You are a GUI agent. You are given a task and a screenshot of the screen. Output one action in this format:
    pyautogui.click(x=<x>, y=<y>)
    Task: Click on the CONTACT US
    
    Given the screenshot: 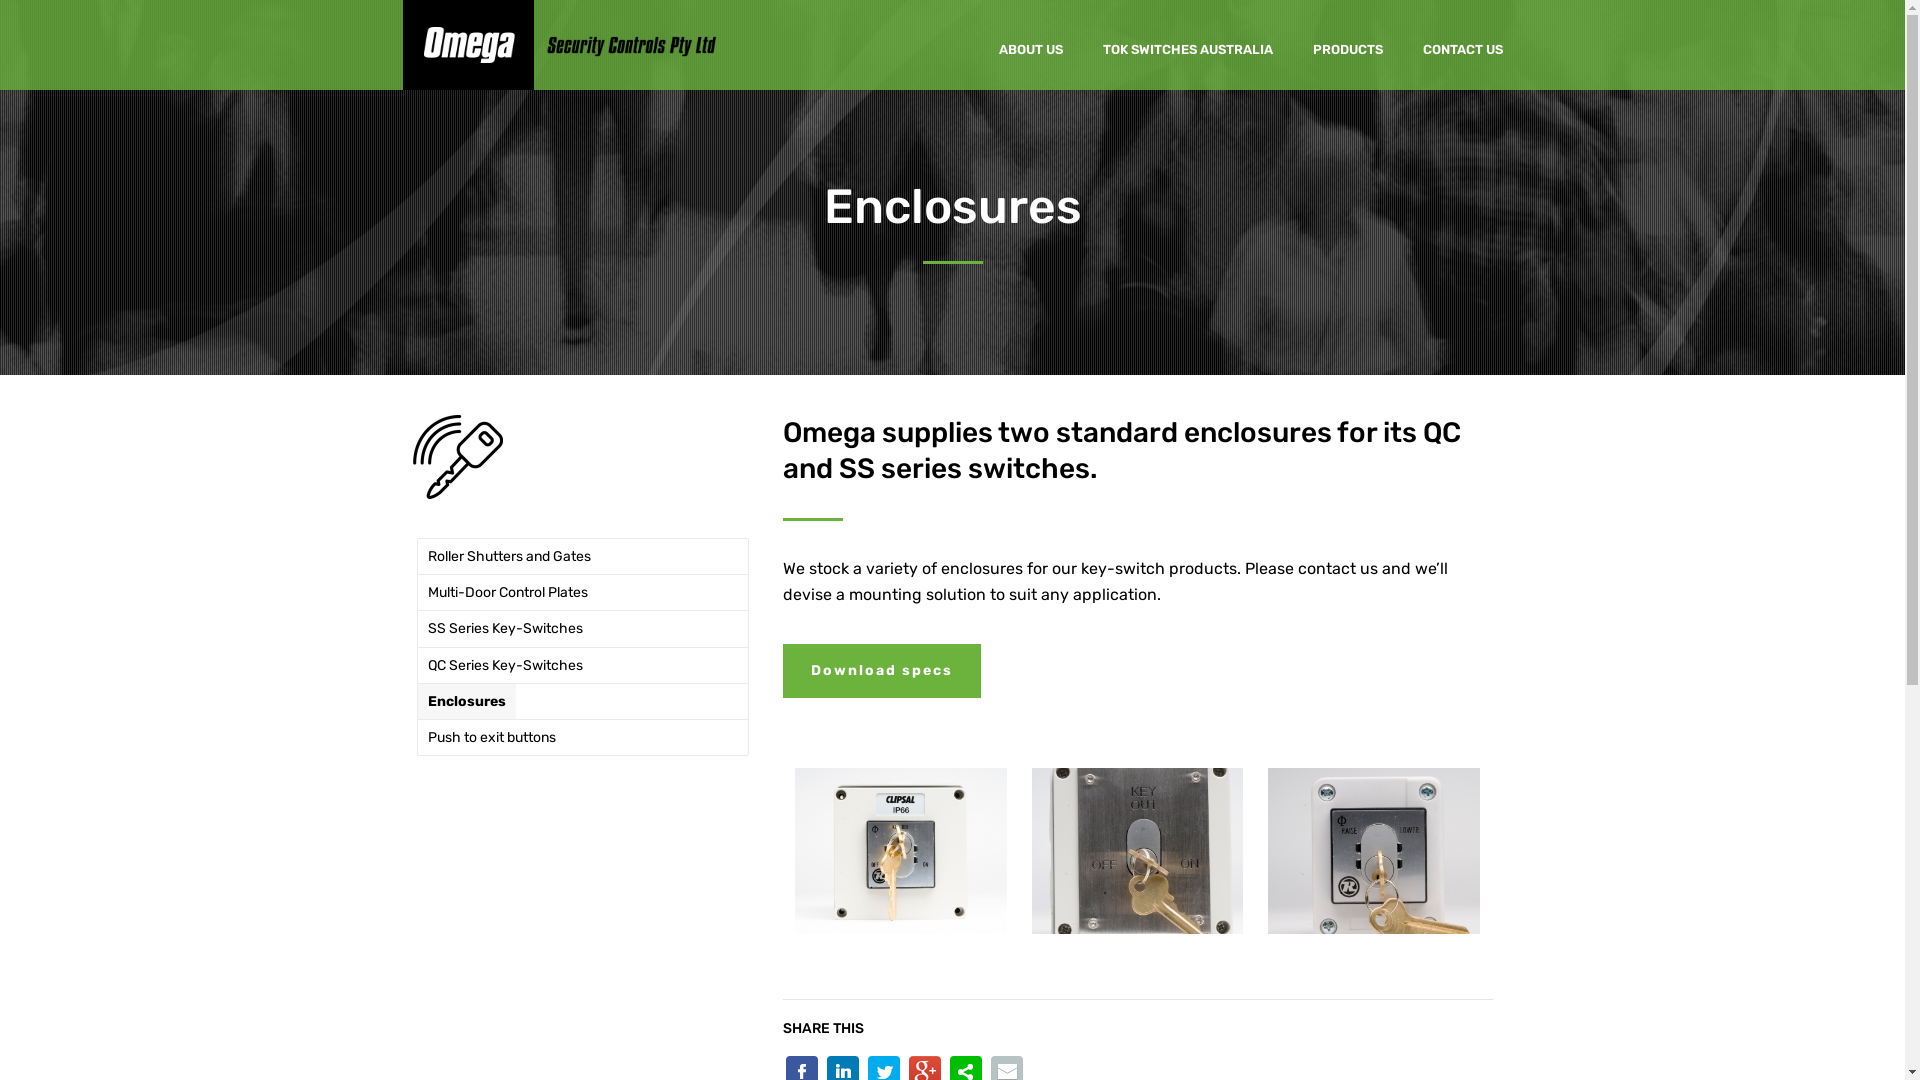 What is the action you would take?
    pyautogui.click(x=1462, y=45)
    